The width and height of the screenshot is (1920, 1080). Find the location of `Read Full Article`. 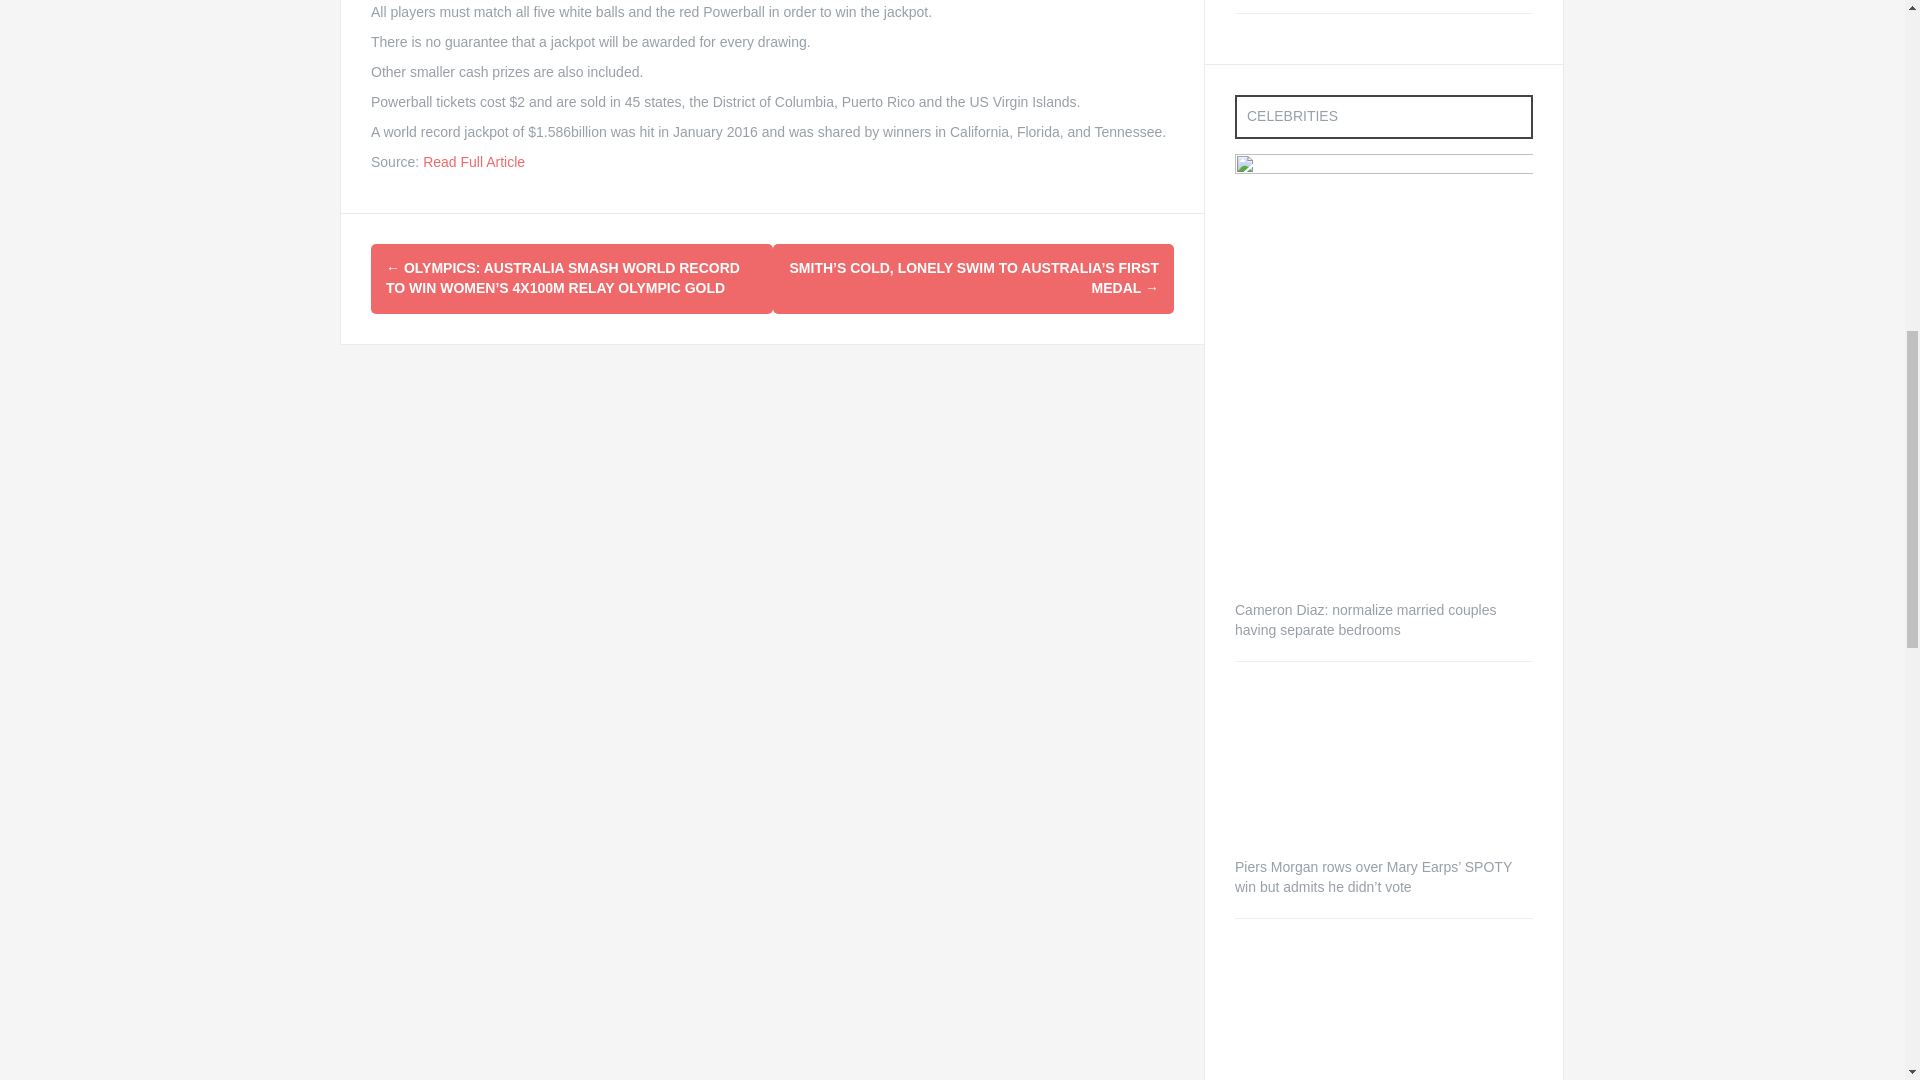

Read Full Article is located at coordinates (473, 162).